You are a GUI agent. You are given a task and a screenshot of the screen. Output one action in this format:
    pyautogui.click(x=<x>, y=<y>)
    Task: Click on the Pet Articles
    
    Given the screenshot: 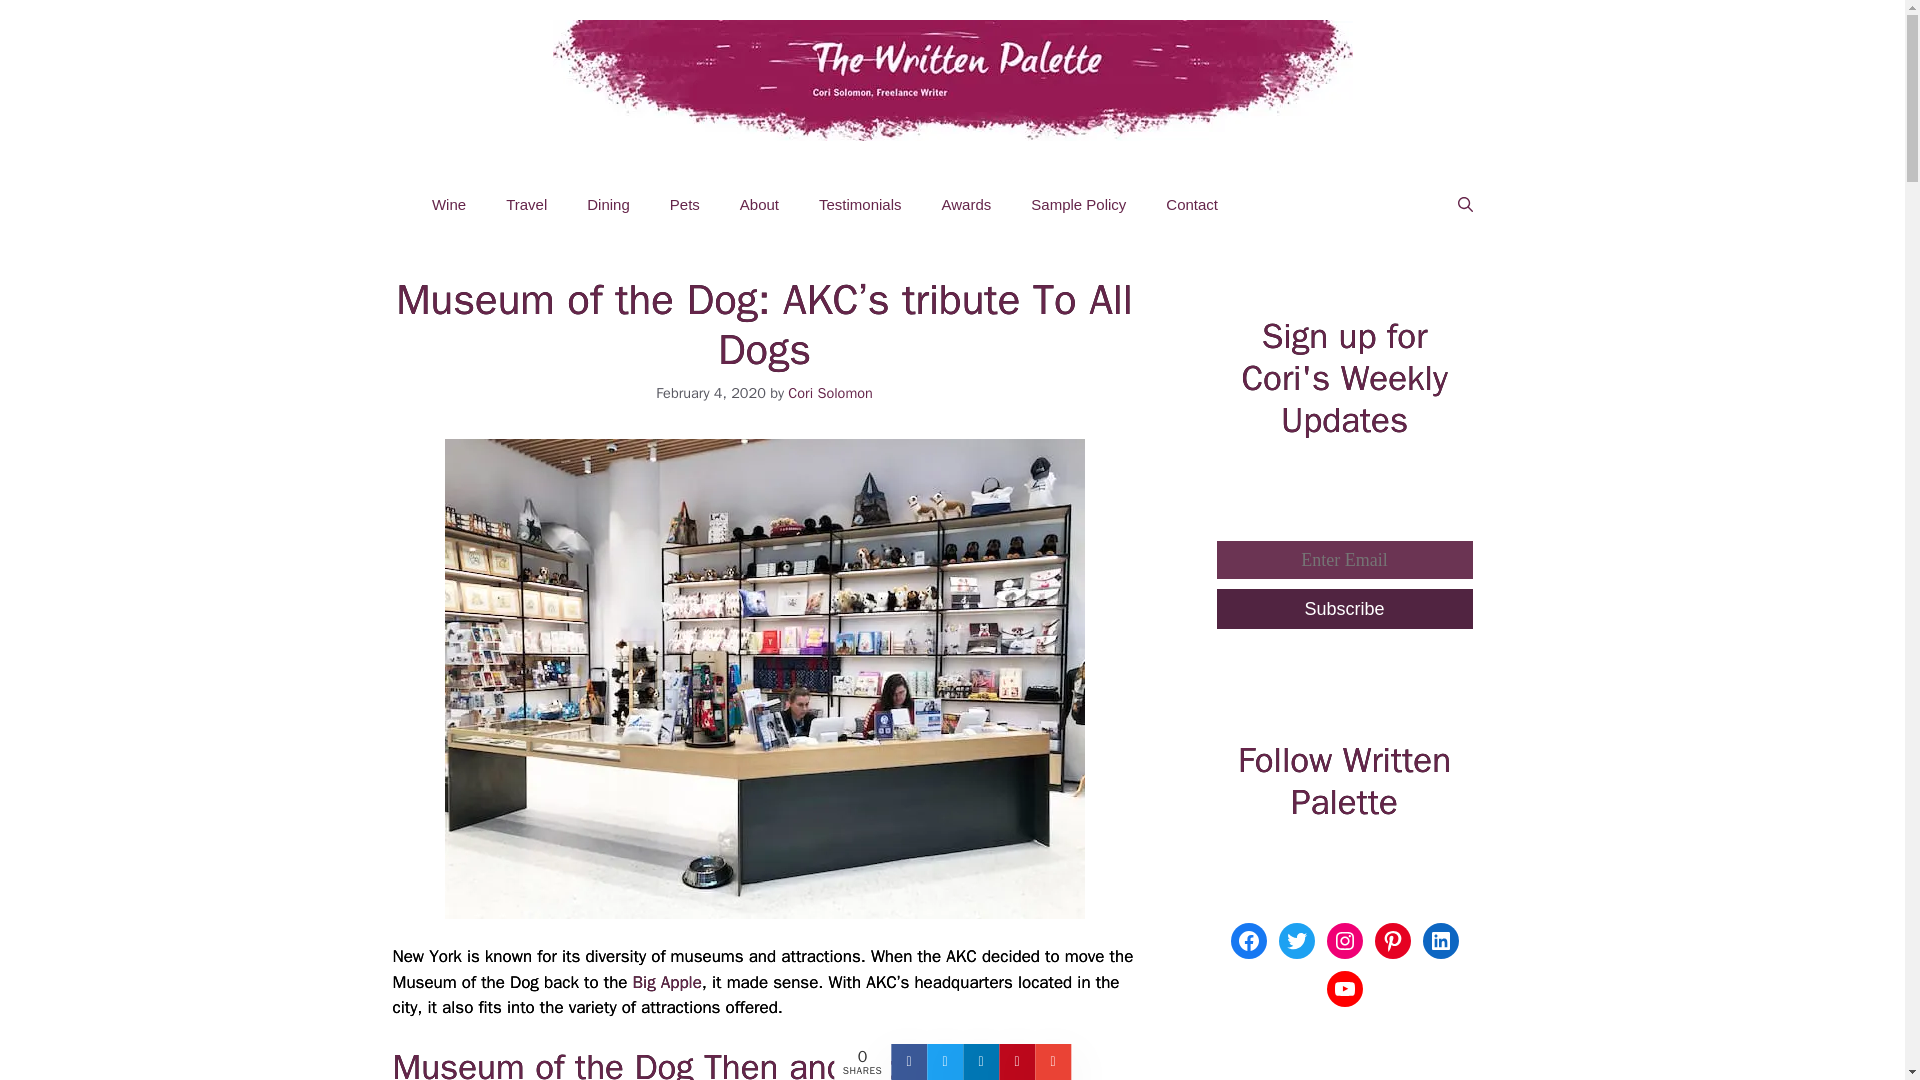 What is the action you would take?
    pyautogui.click(x=685, y=204)
    